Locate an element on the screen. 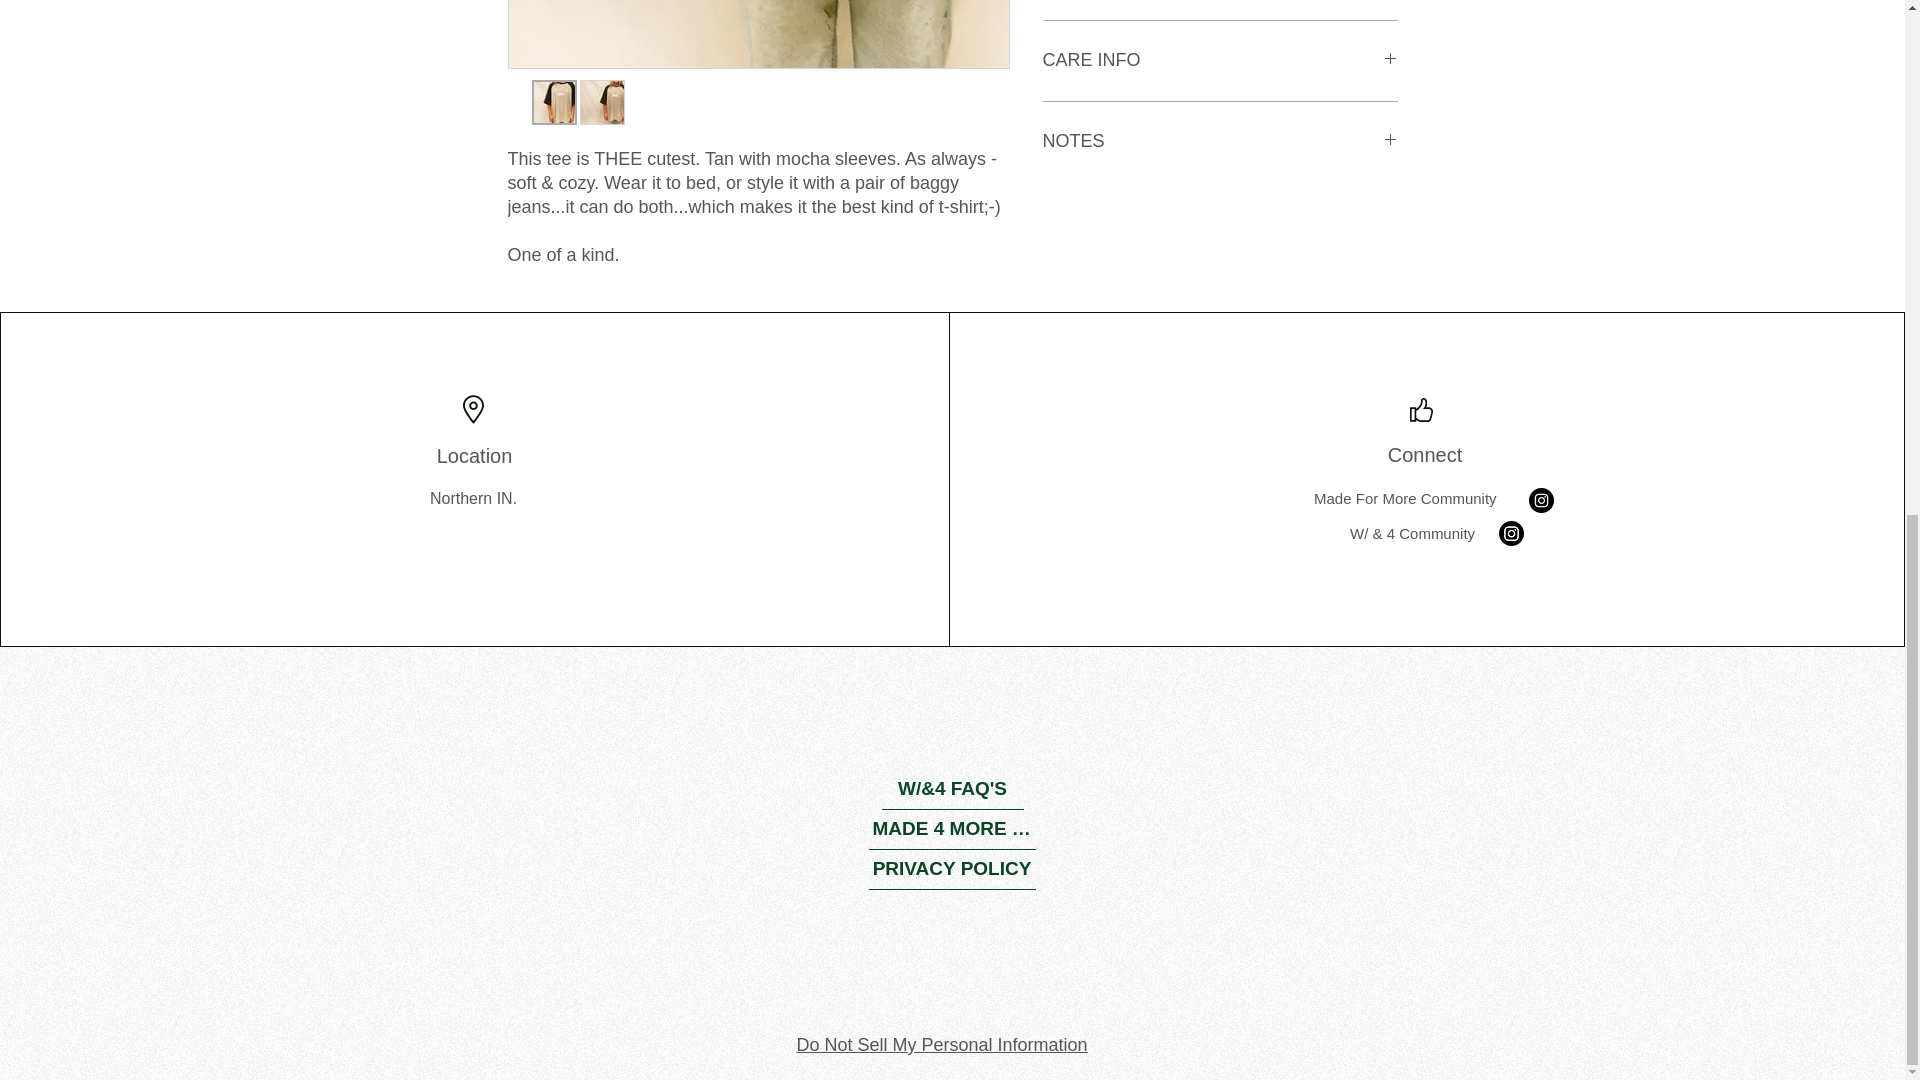 The width and height of the screenshot is (1920, 1080). MADE 4 MORE FAQ'S is located at coordinates (950, 830).